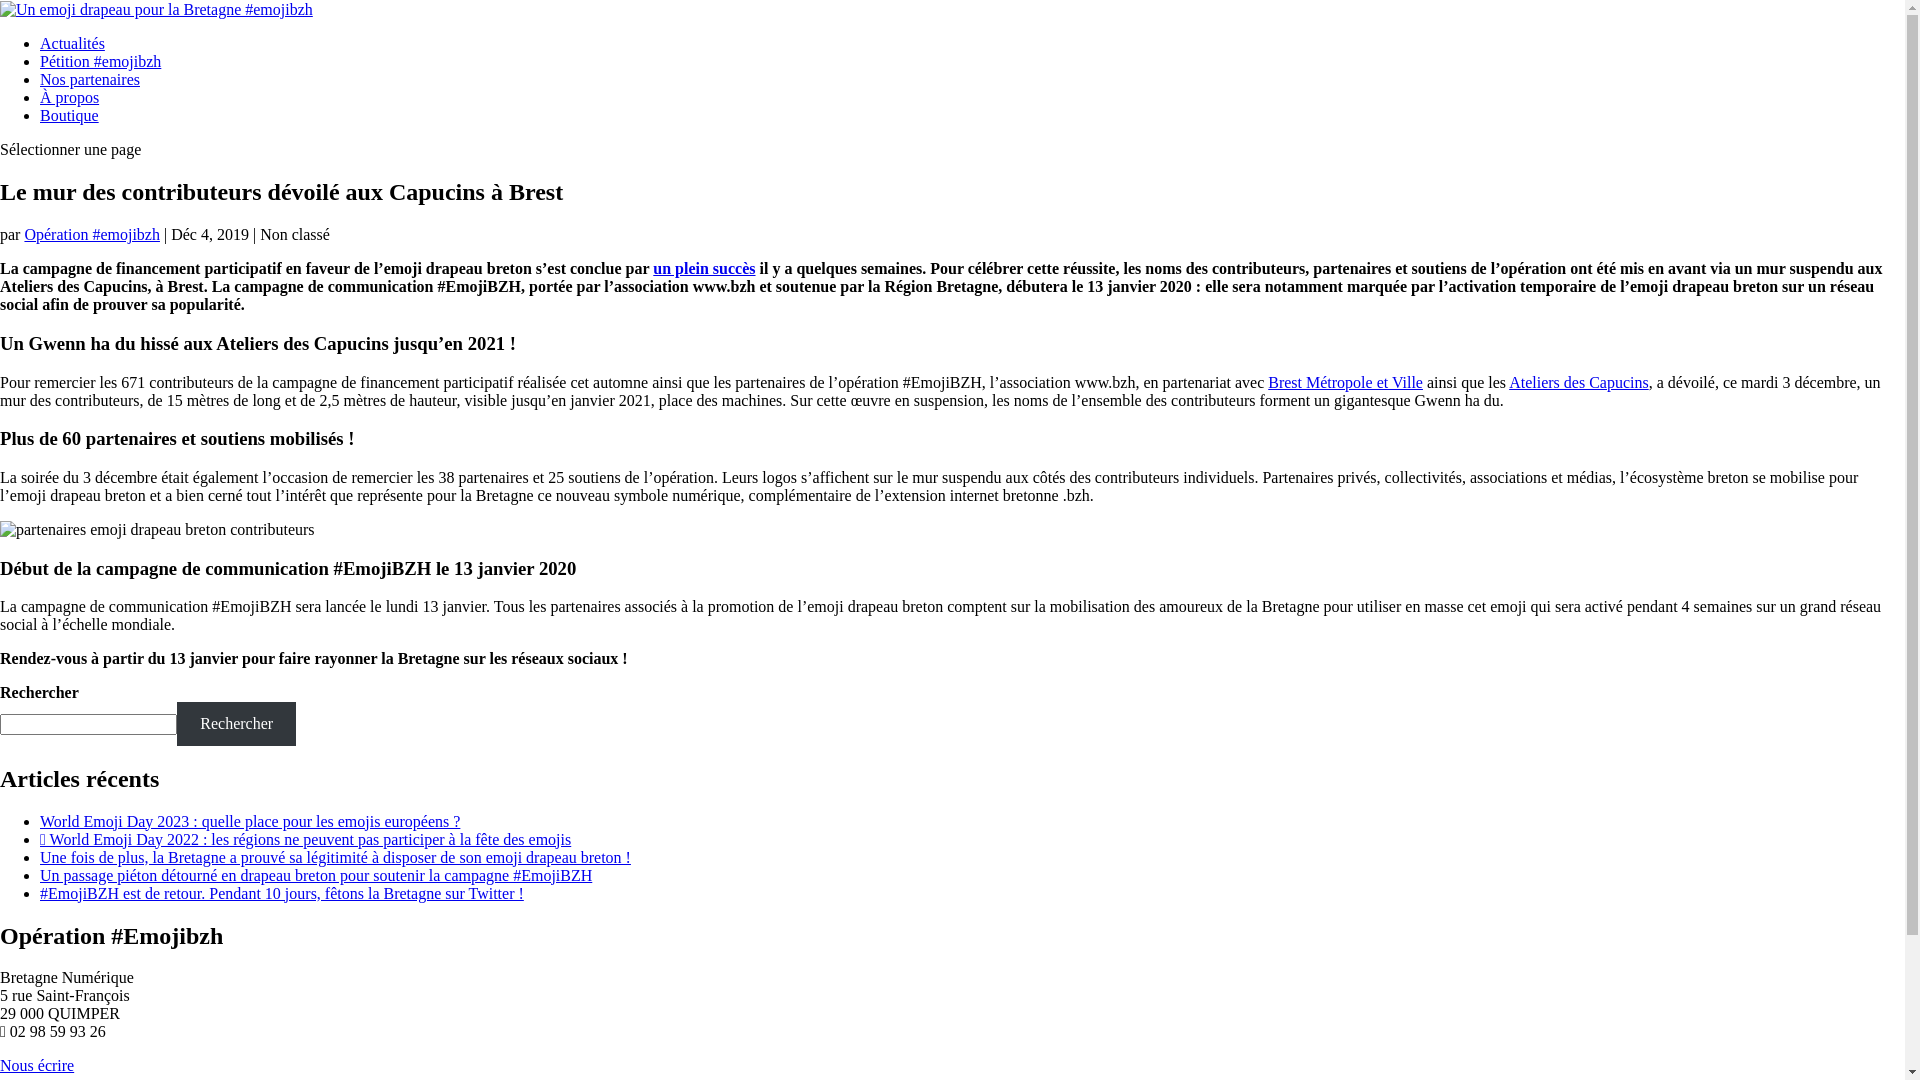 The width and height of the screenshot is (1920, 1080). I want to click on Boutique, so click(70, 116).